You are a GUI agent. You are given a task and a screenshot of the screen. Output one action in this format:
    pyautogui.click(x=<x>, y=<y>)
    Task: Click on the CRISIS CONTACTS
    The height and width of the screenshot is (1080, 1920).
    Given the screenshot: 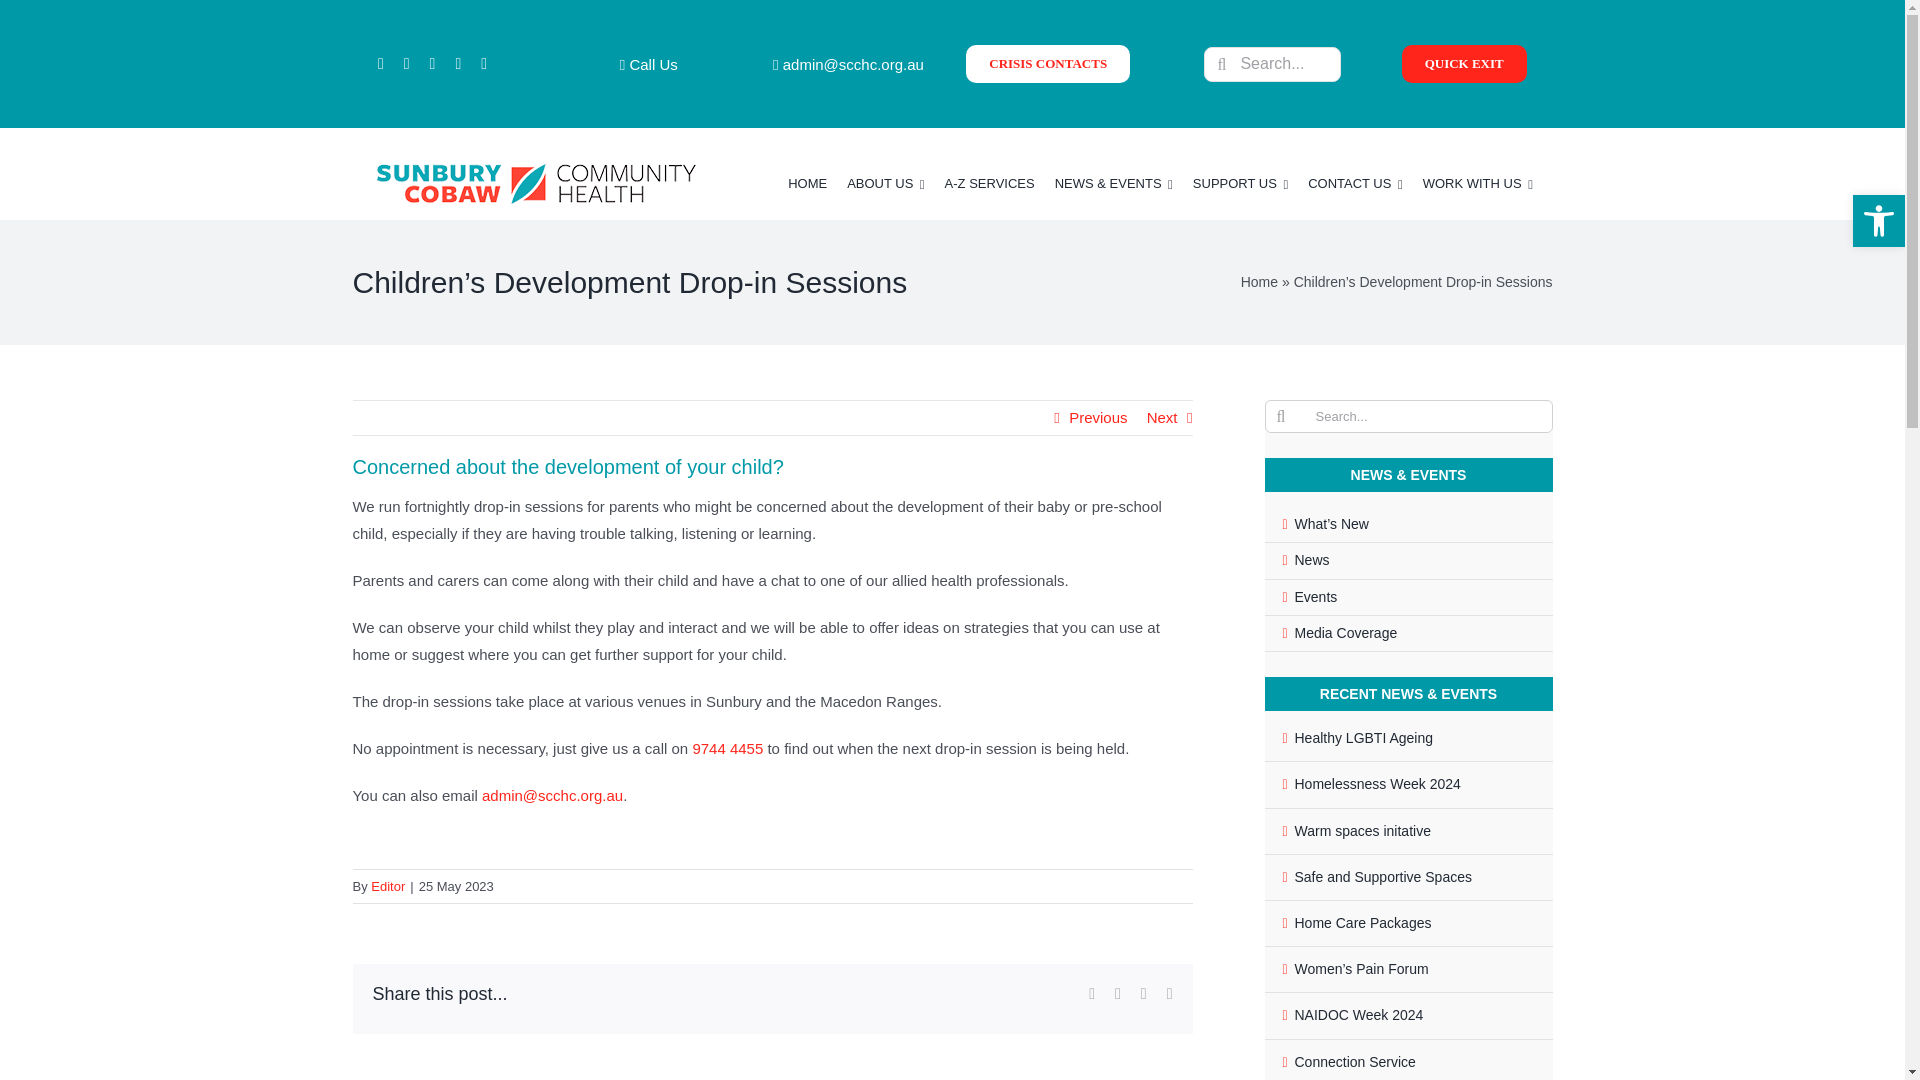 What is the action you would take?
    pyautogui.click(x=1048, y=64)
    